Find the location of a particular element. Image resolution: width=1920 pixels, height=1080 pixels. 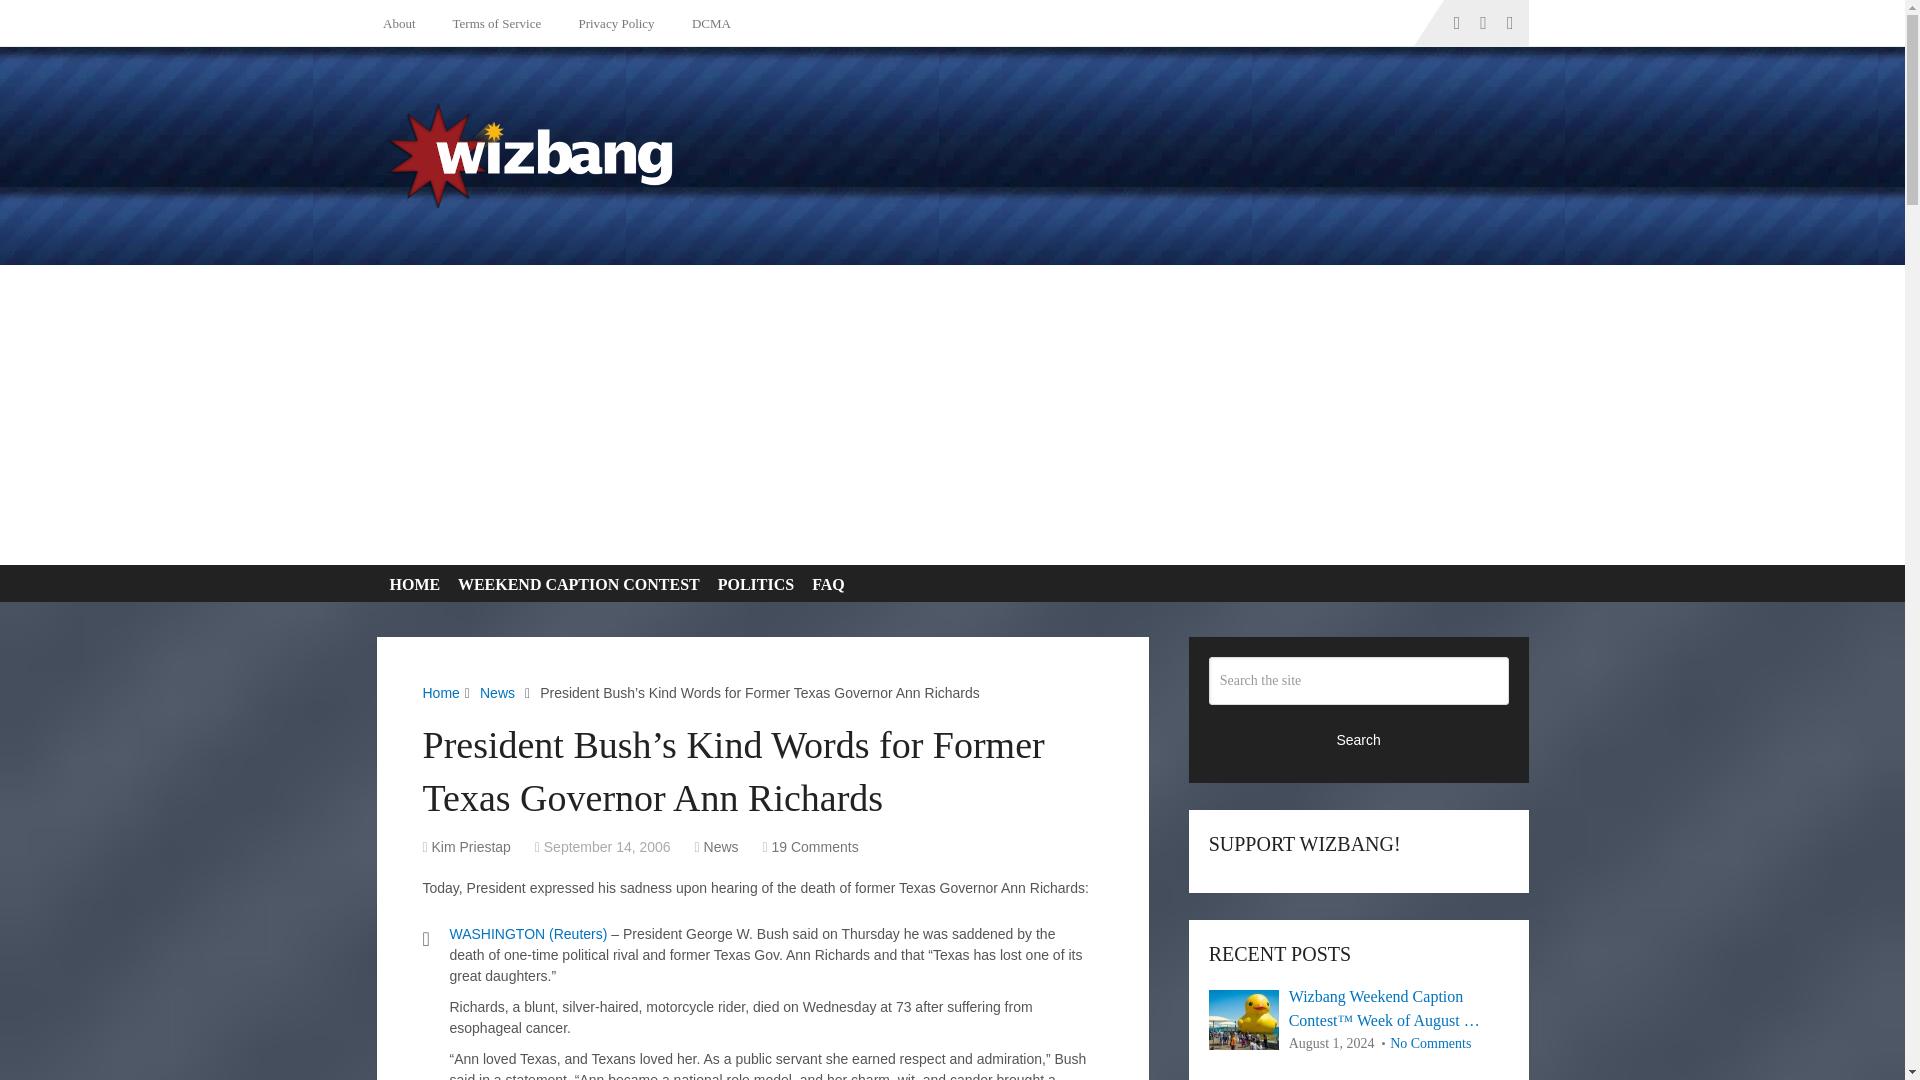

DCMA is located at coordinates (708, 23).